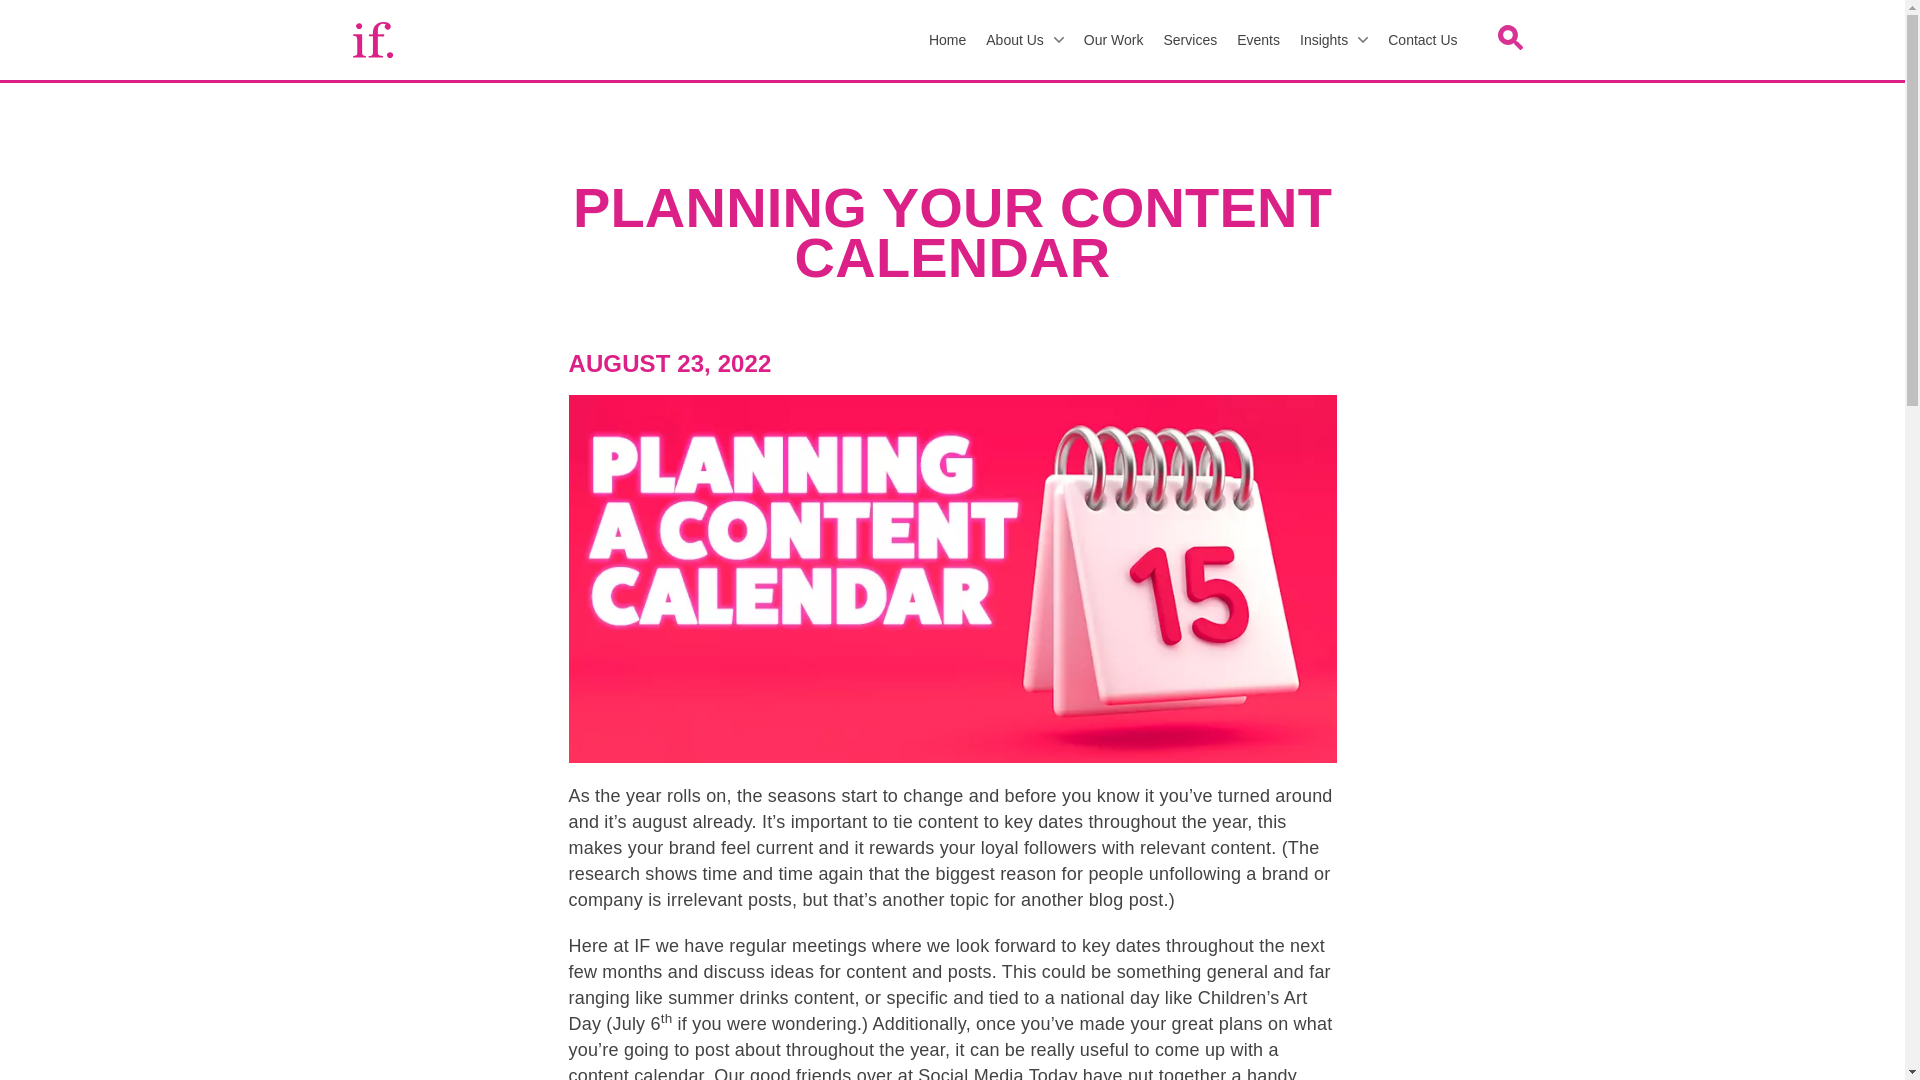  What do you see at coordinates (1024, 40) in the screenshot?
I see `About Us` at bounding box center [1024, 40].